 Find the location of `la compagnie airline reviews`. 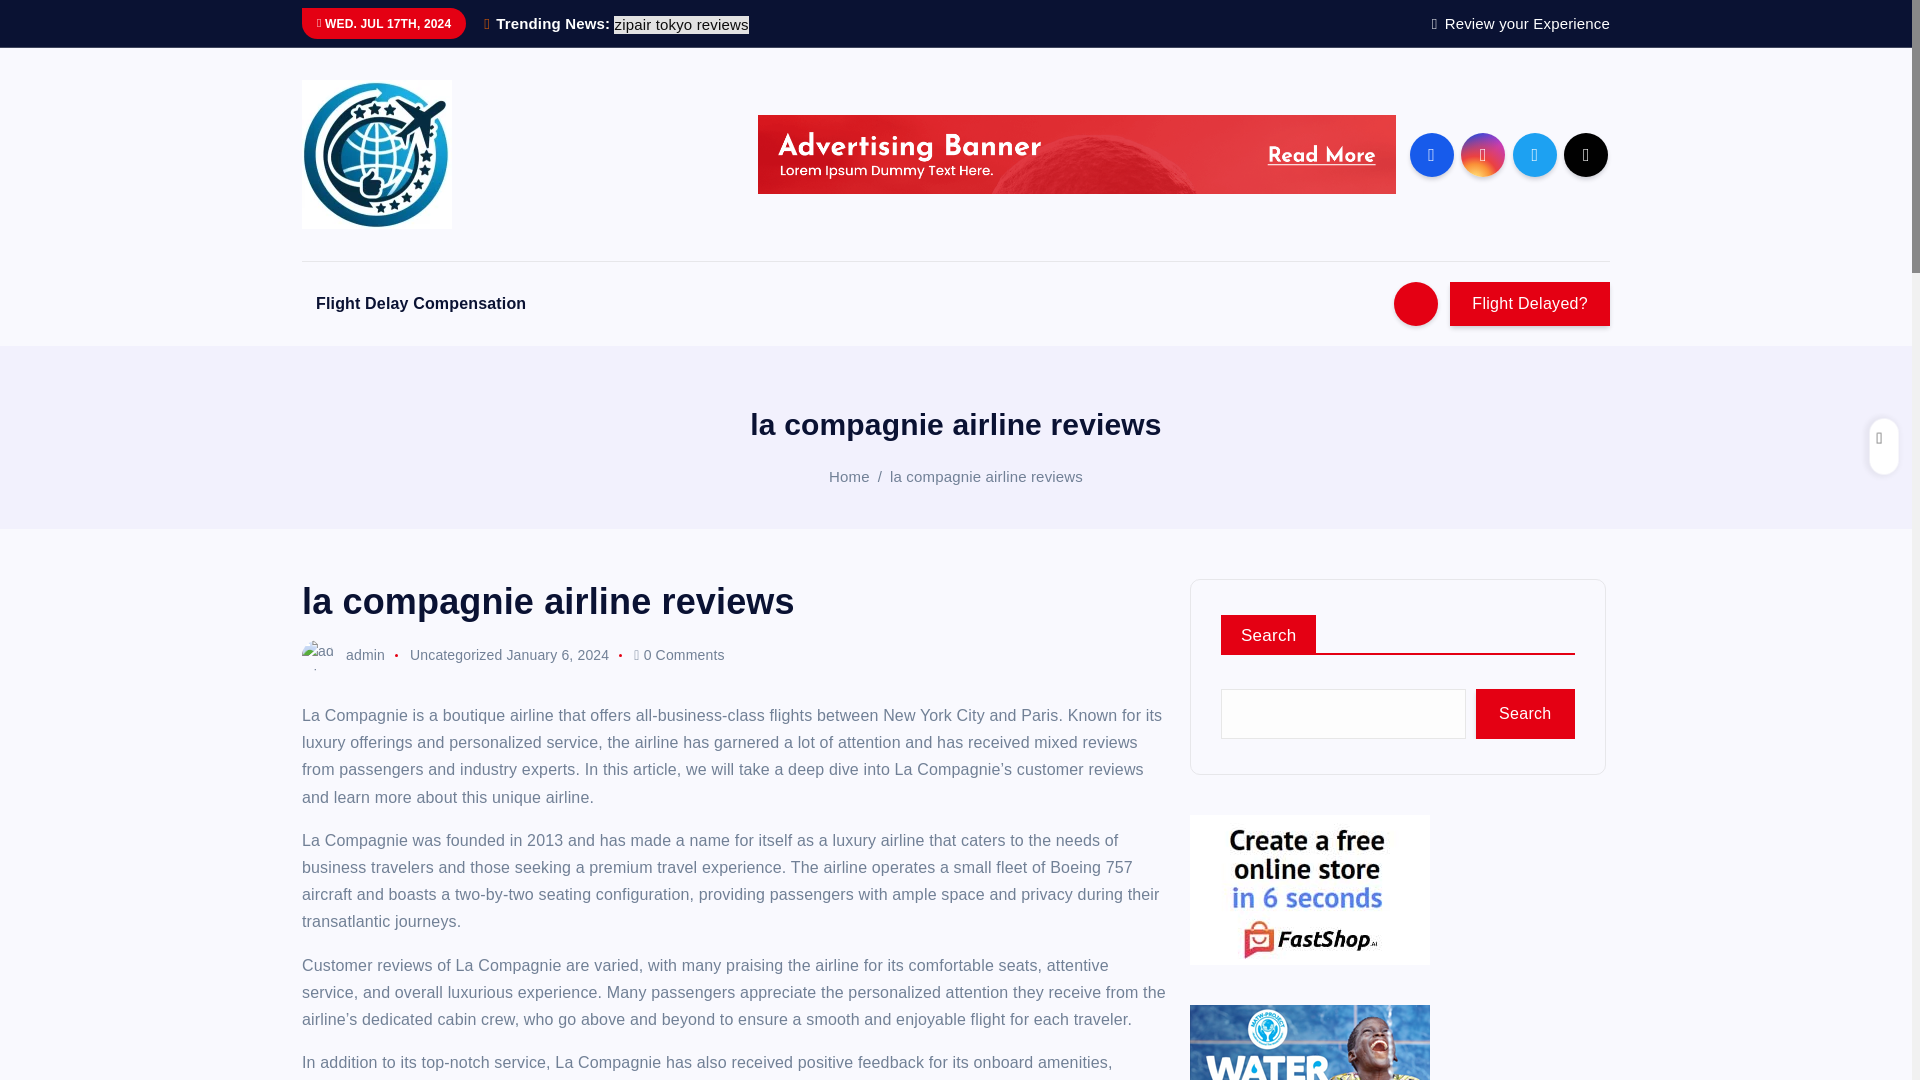

la compagnie airline reviews is located at coordinates (986, 476).